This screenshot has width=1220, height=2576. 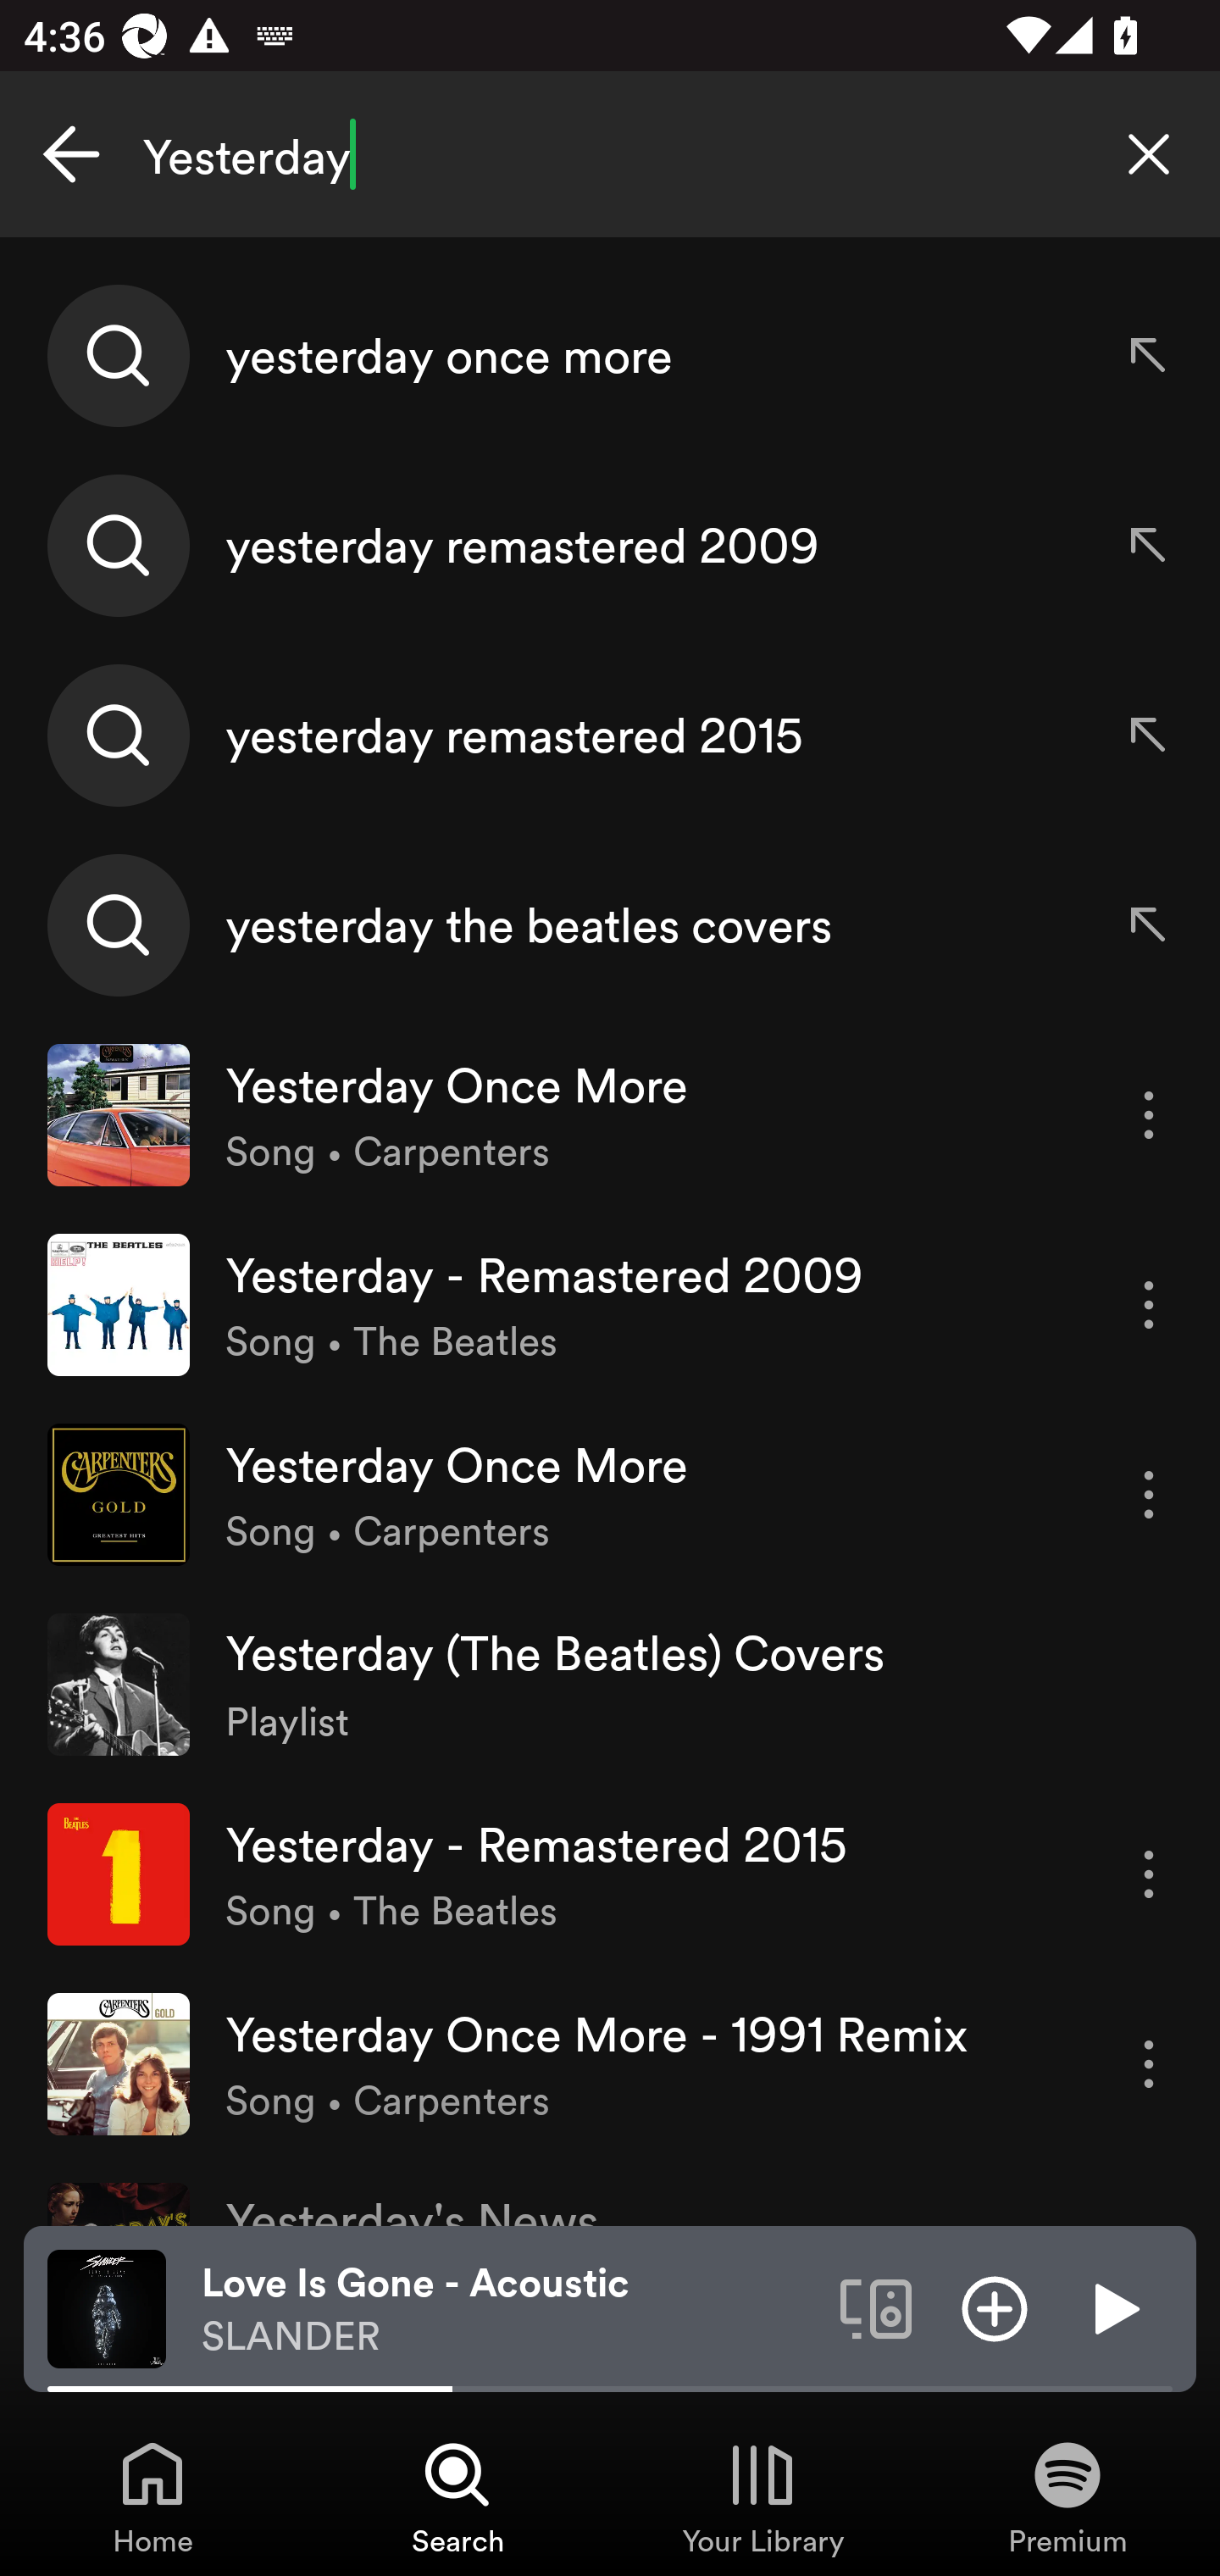 I want to click on Love Is Gone - Acoustic SLANDER, so click(x=508, y=2309).